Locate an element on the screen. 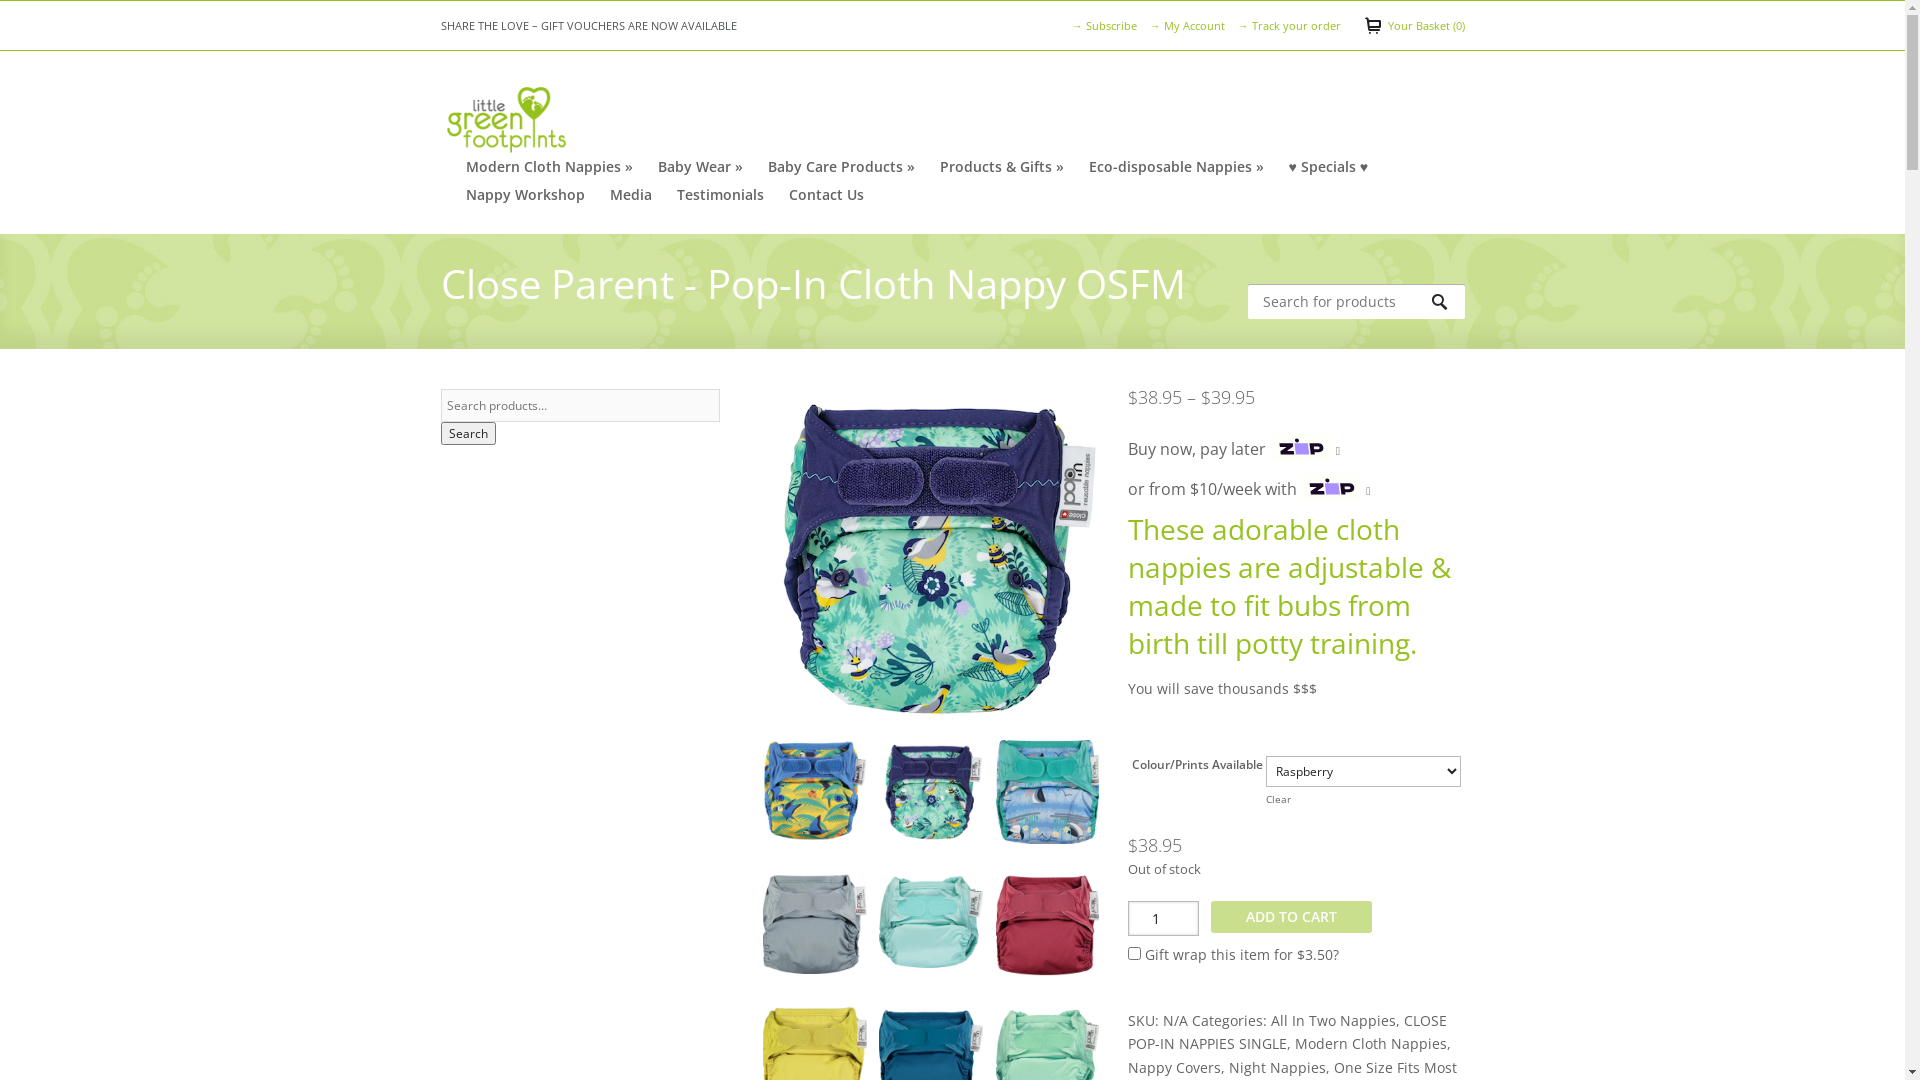 The height and width of the screenshot is (1080, 1920). close-pop-in-nappy-velcro-around-the-garden is located at coordinates (931, 800).